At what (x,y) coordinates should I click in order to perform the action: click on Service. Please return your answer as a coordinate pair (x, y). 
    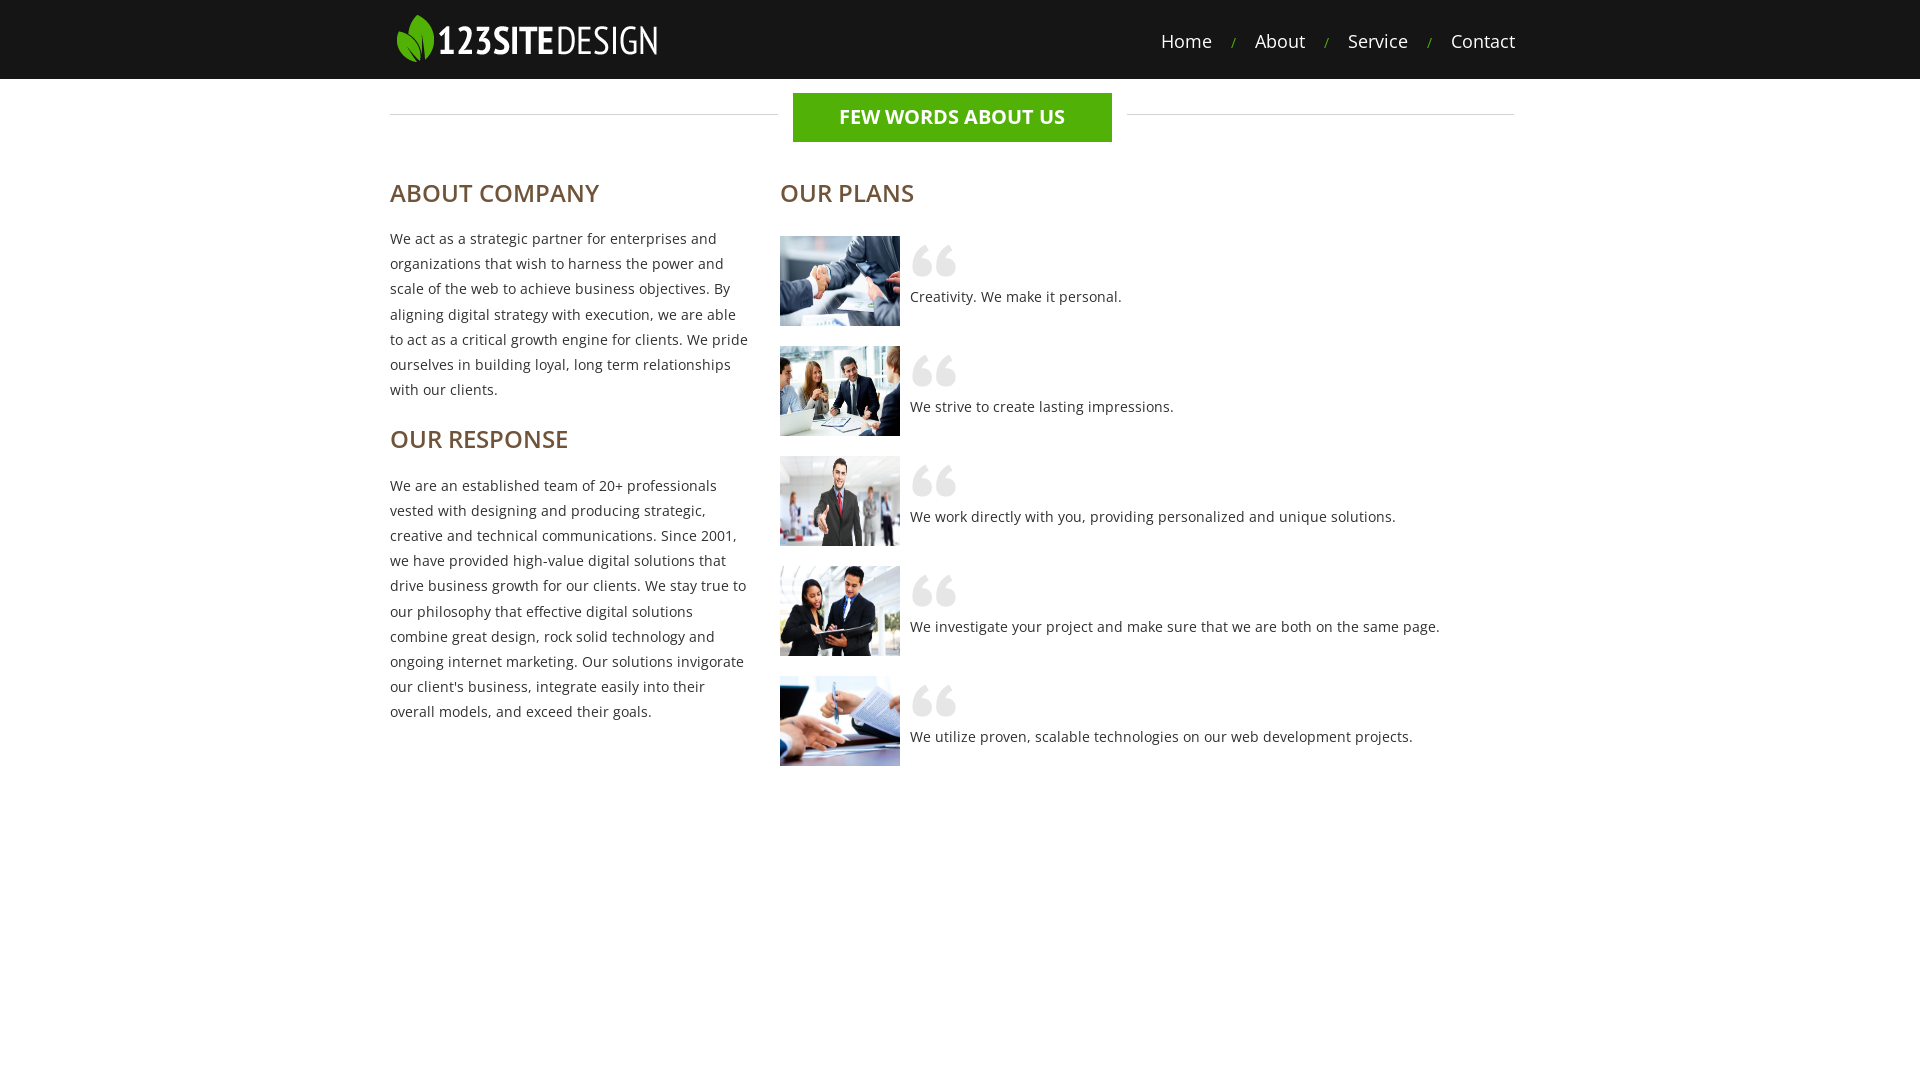
    Looking at the image, I should click on (1378, 42).